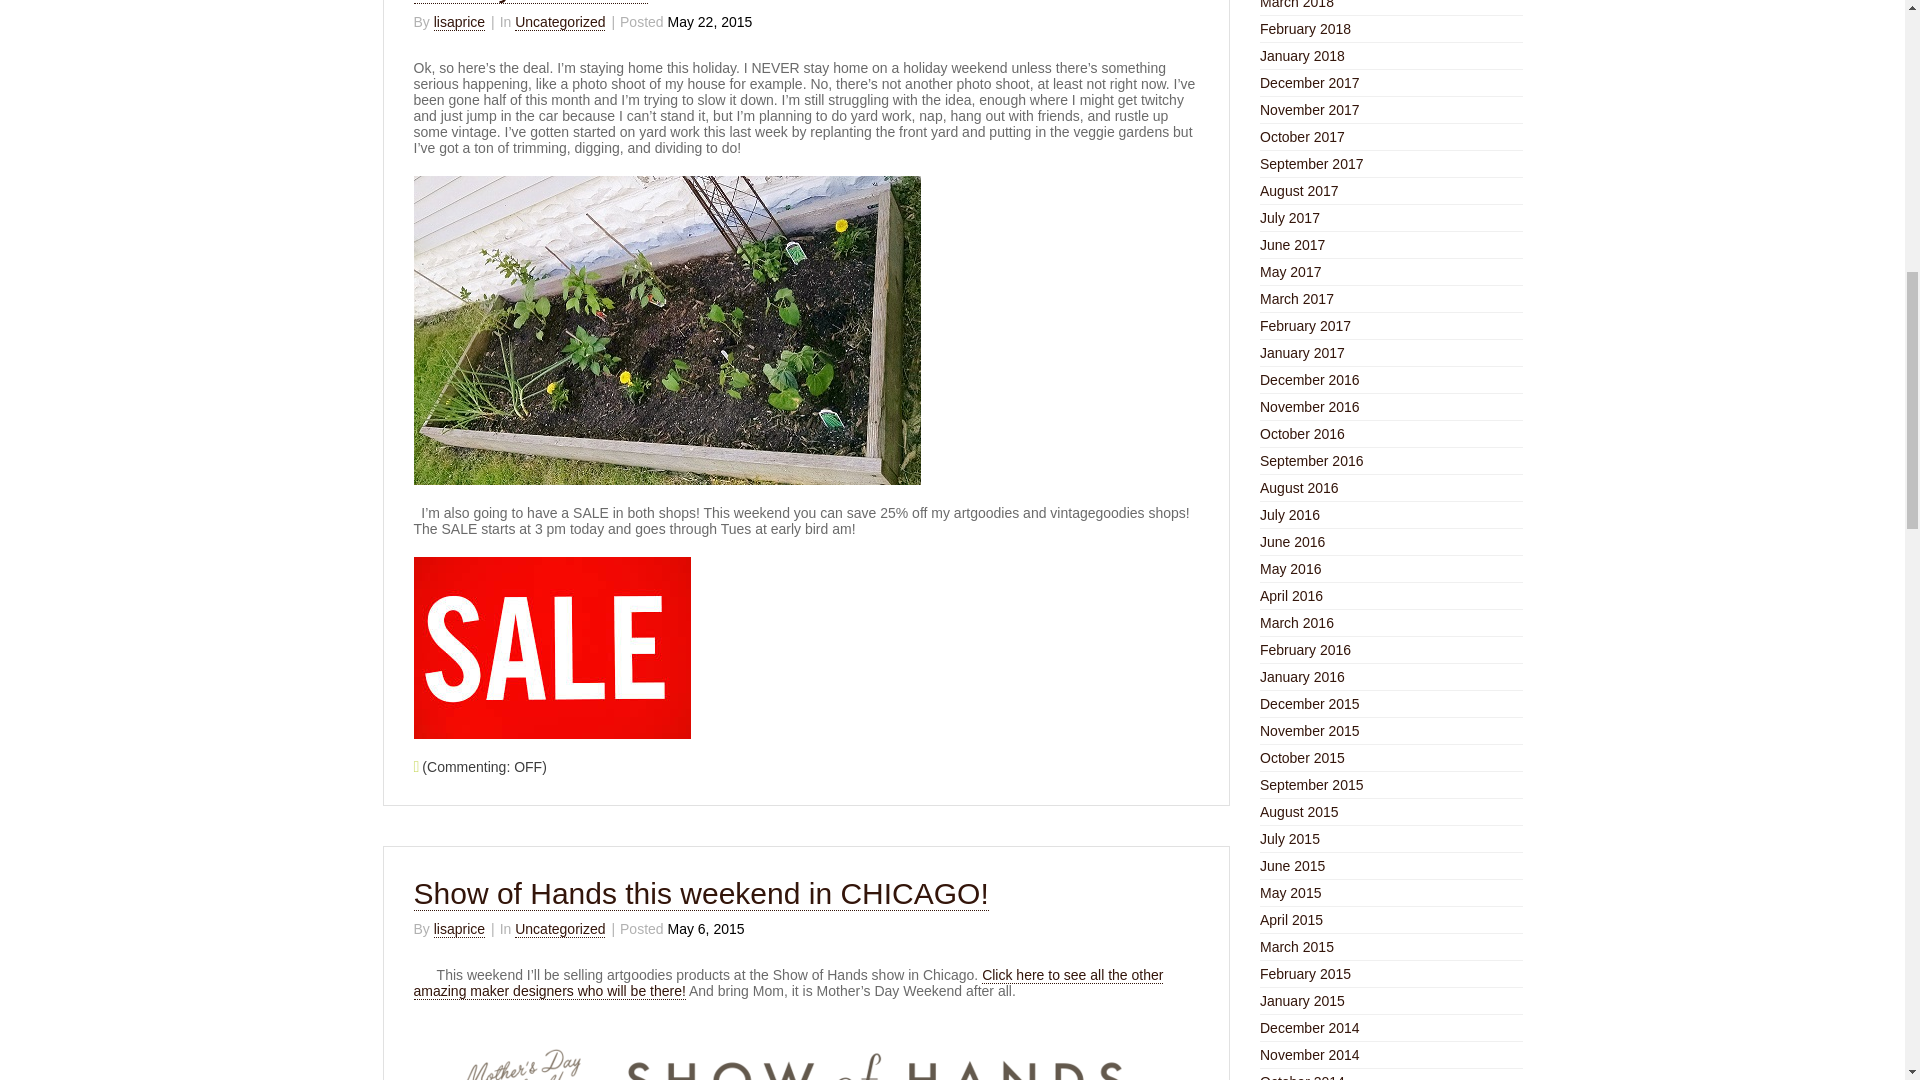 This screenshot has width=1920, height=1080. I want to click on lisaprice, so click(459, 22).